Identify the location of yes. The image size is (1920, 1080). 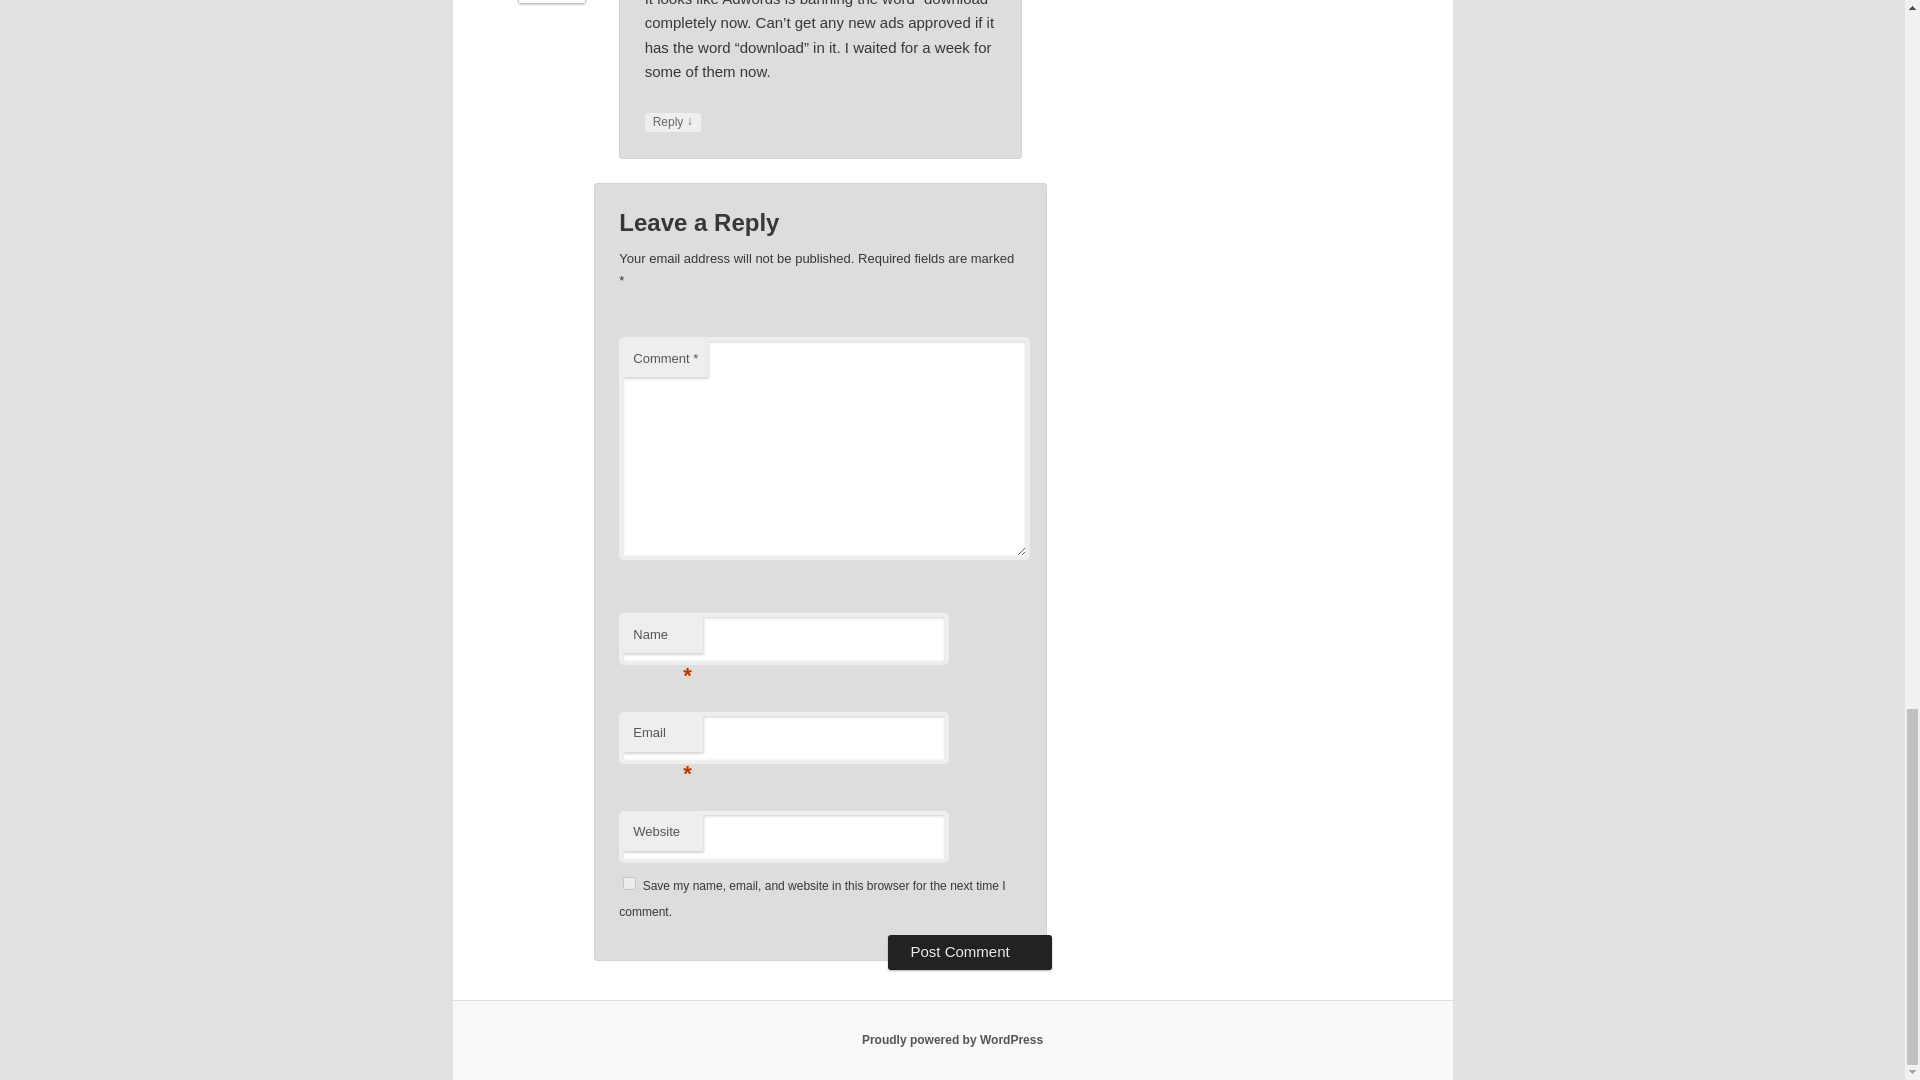
(628, 882).